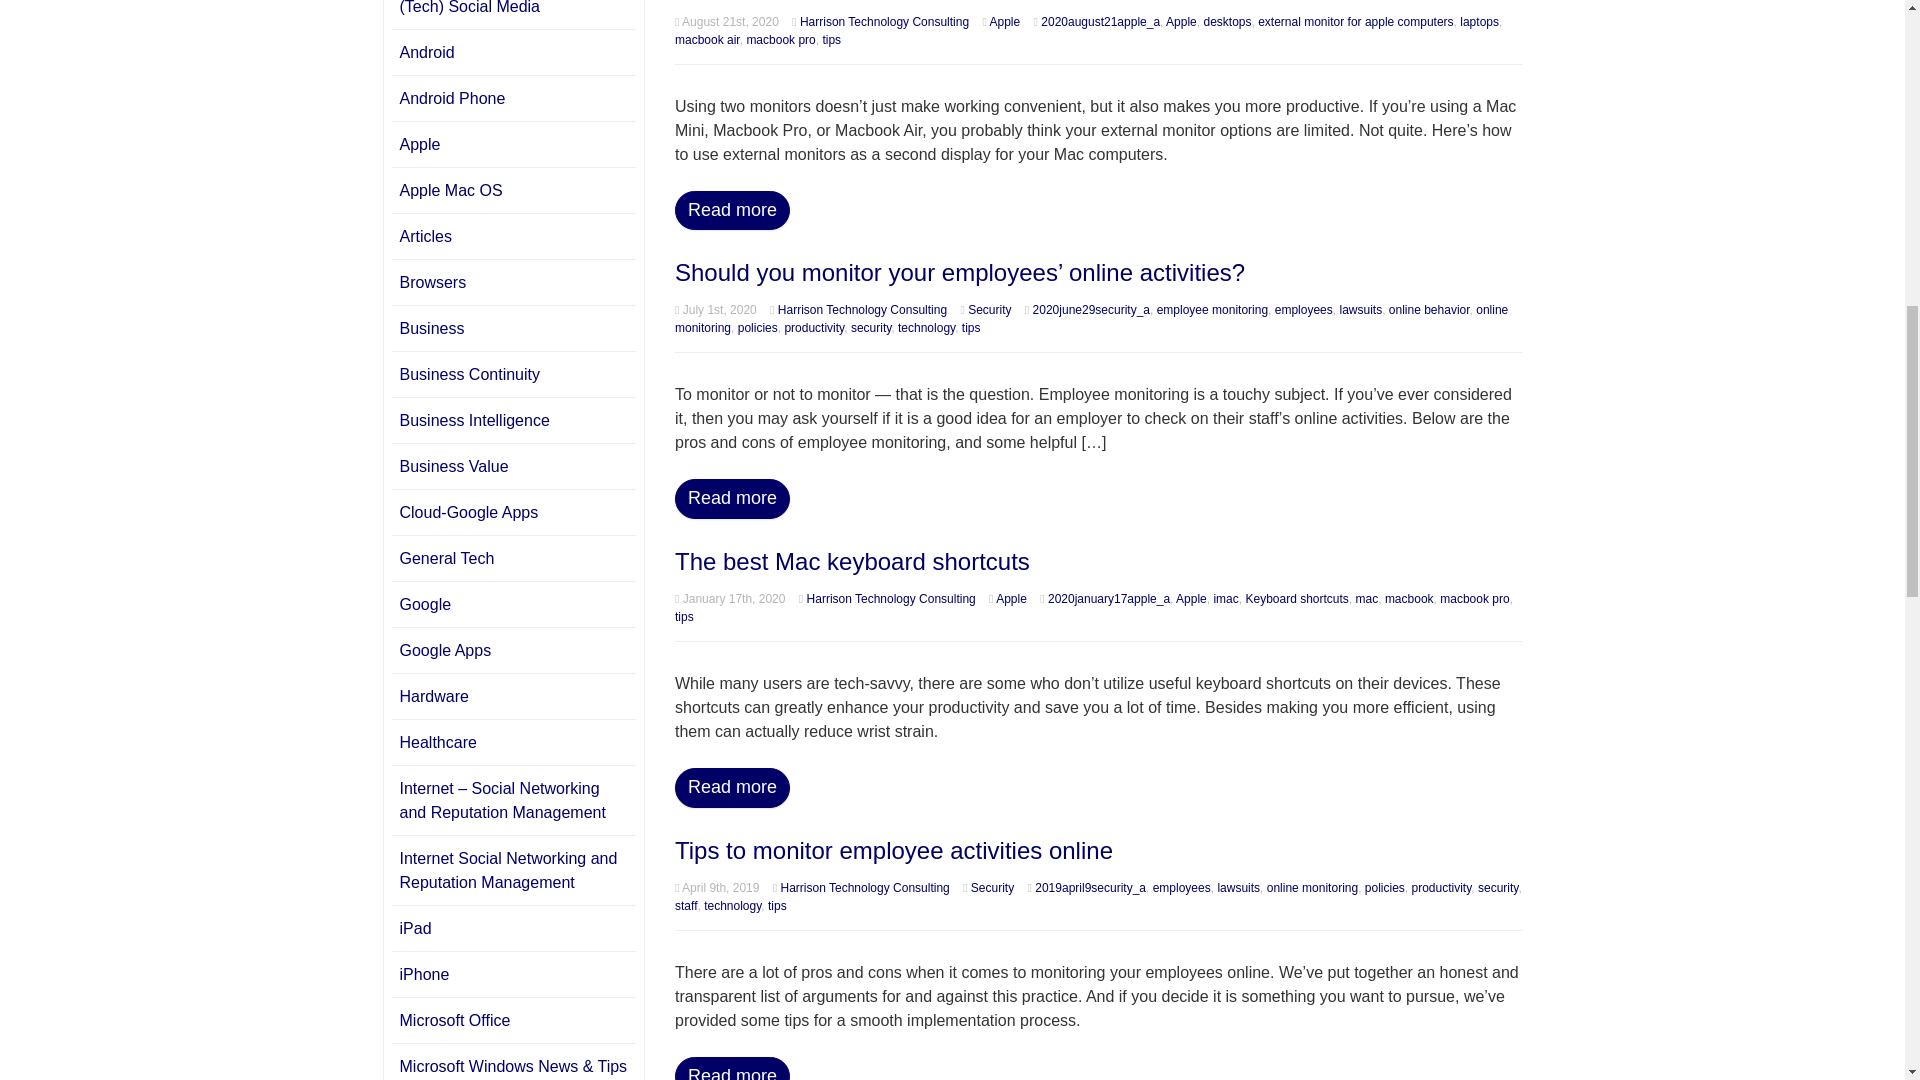  What do you see at coordinates (890, 598) in the screenshot?
I see `Posts by Harrison Technology Consulting` at bounding box center [890, 598].